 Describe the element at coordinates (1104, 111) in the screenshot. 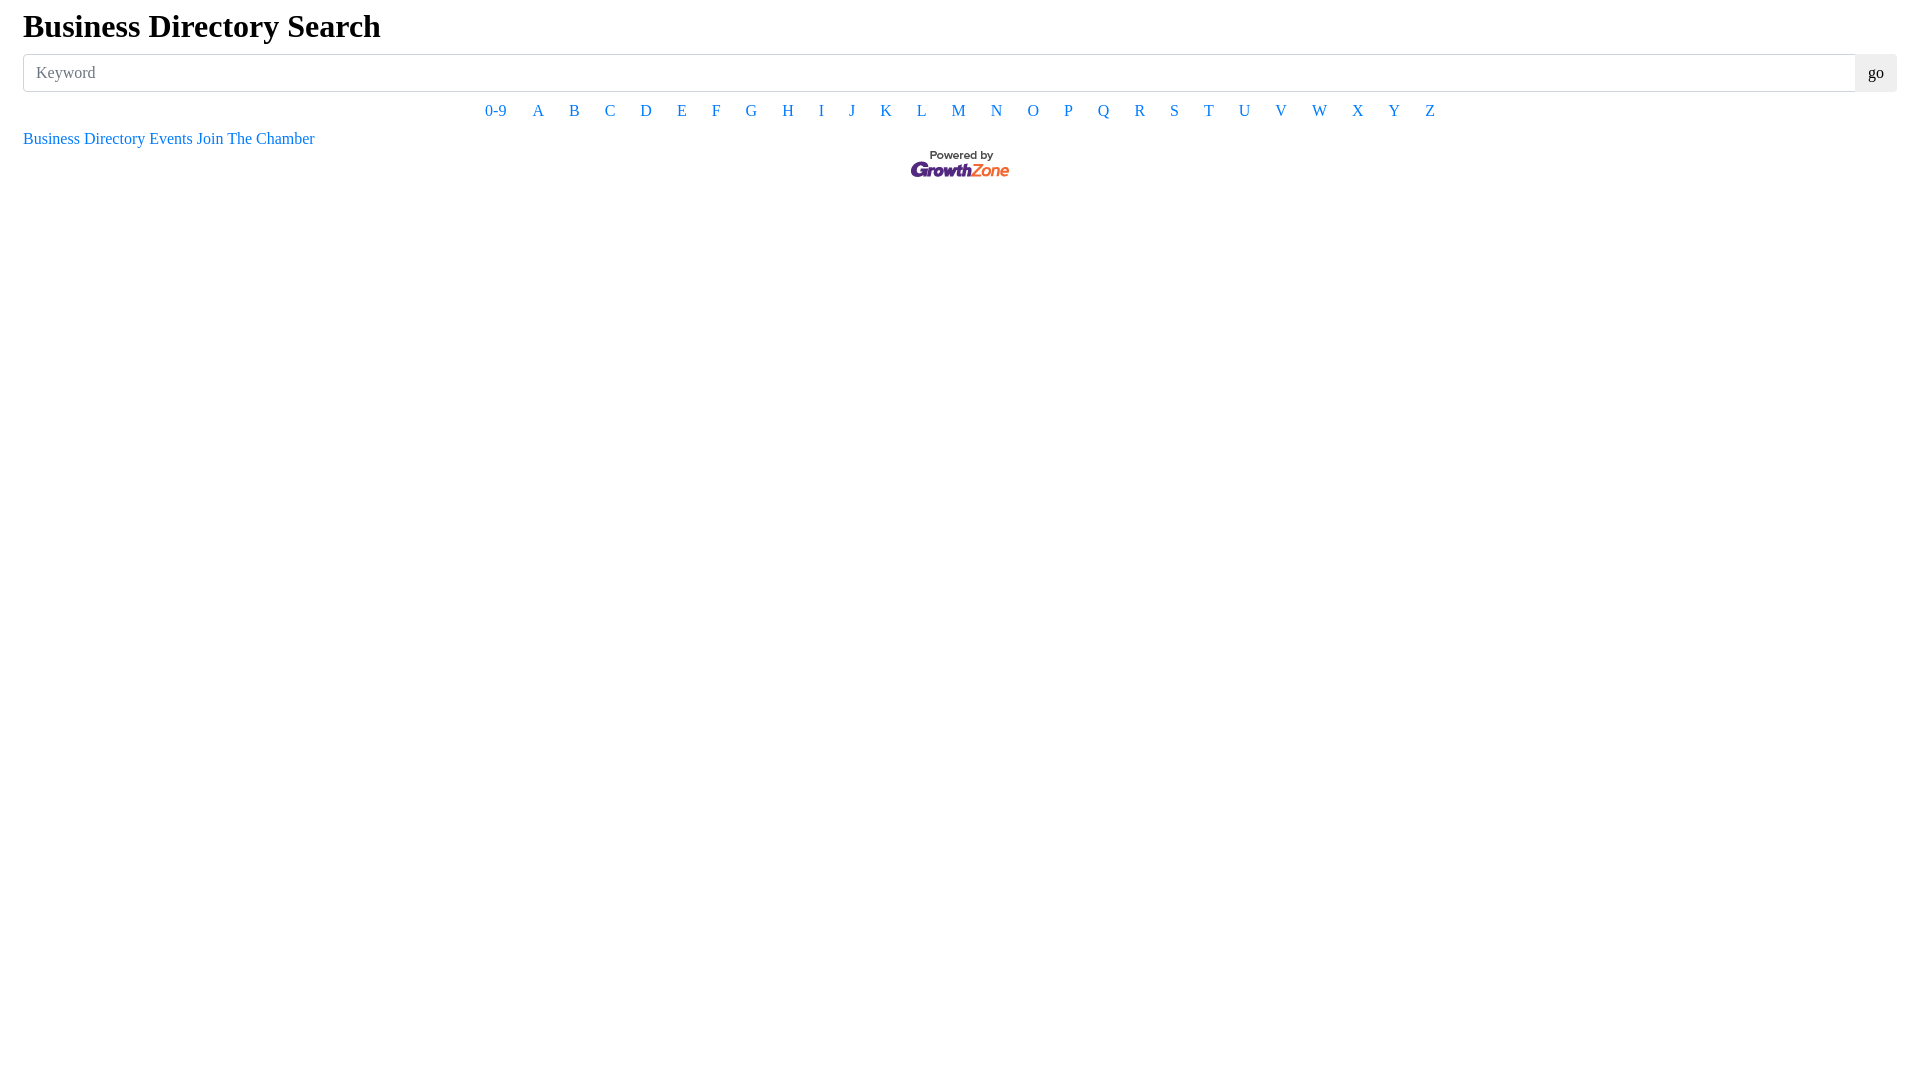

I see `Q` at that location.